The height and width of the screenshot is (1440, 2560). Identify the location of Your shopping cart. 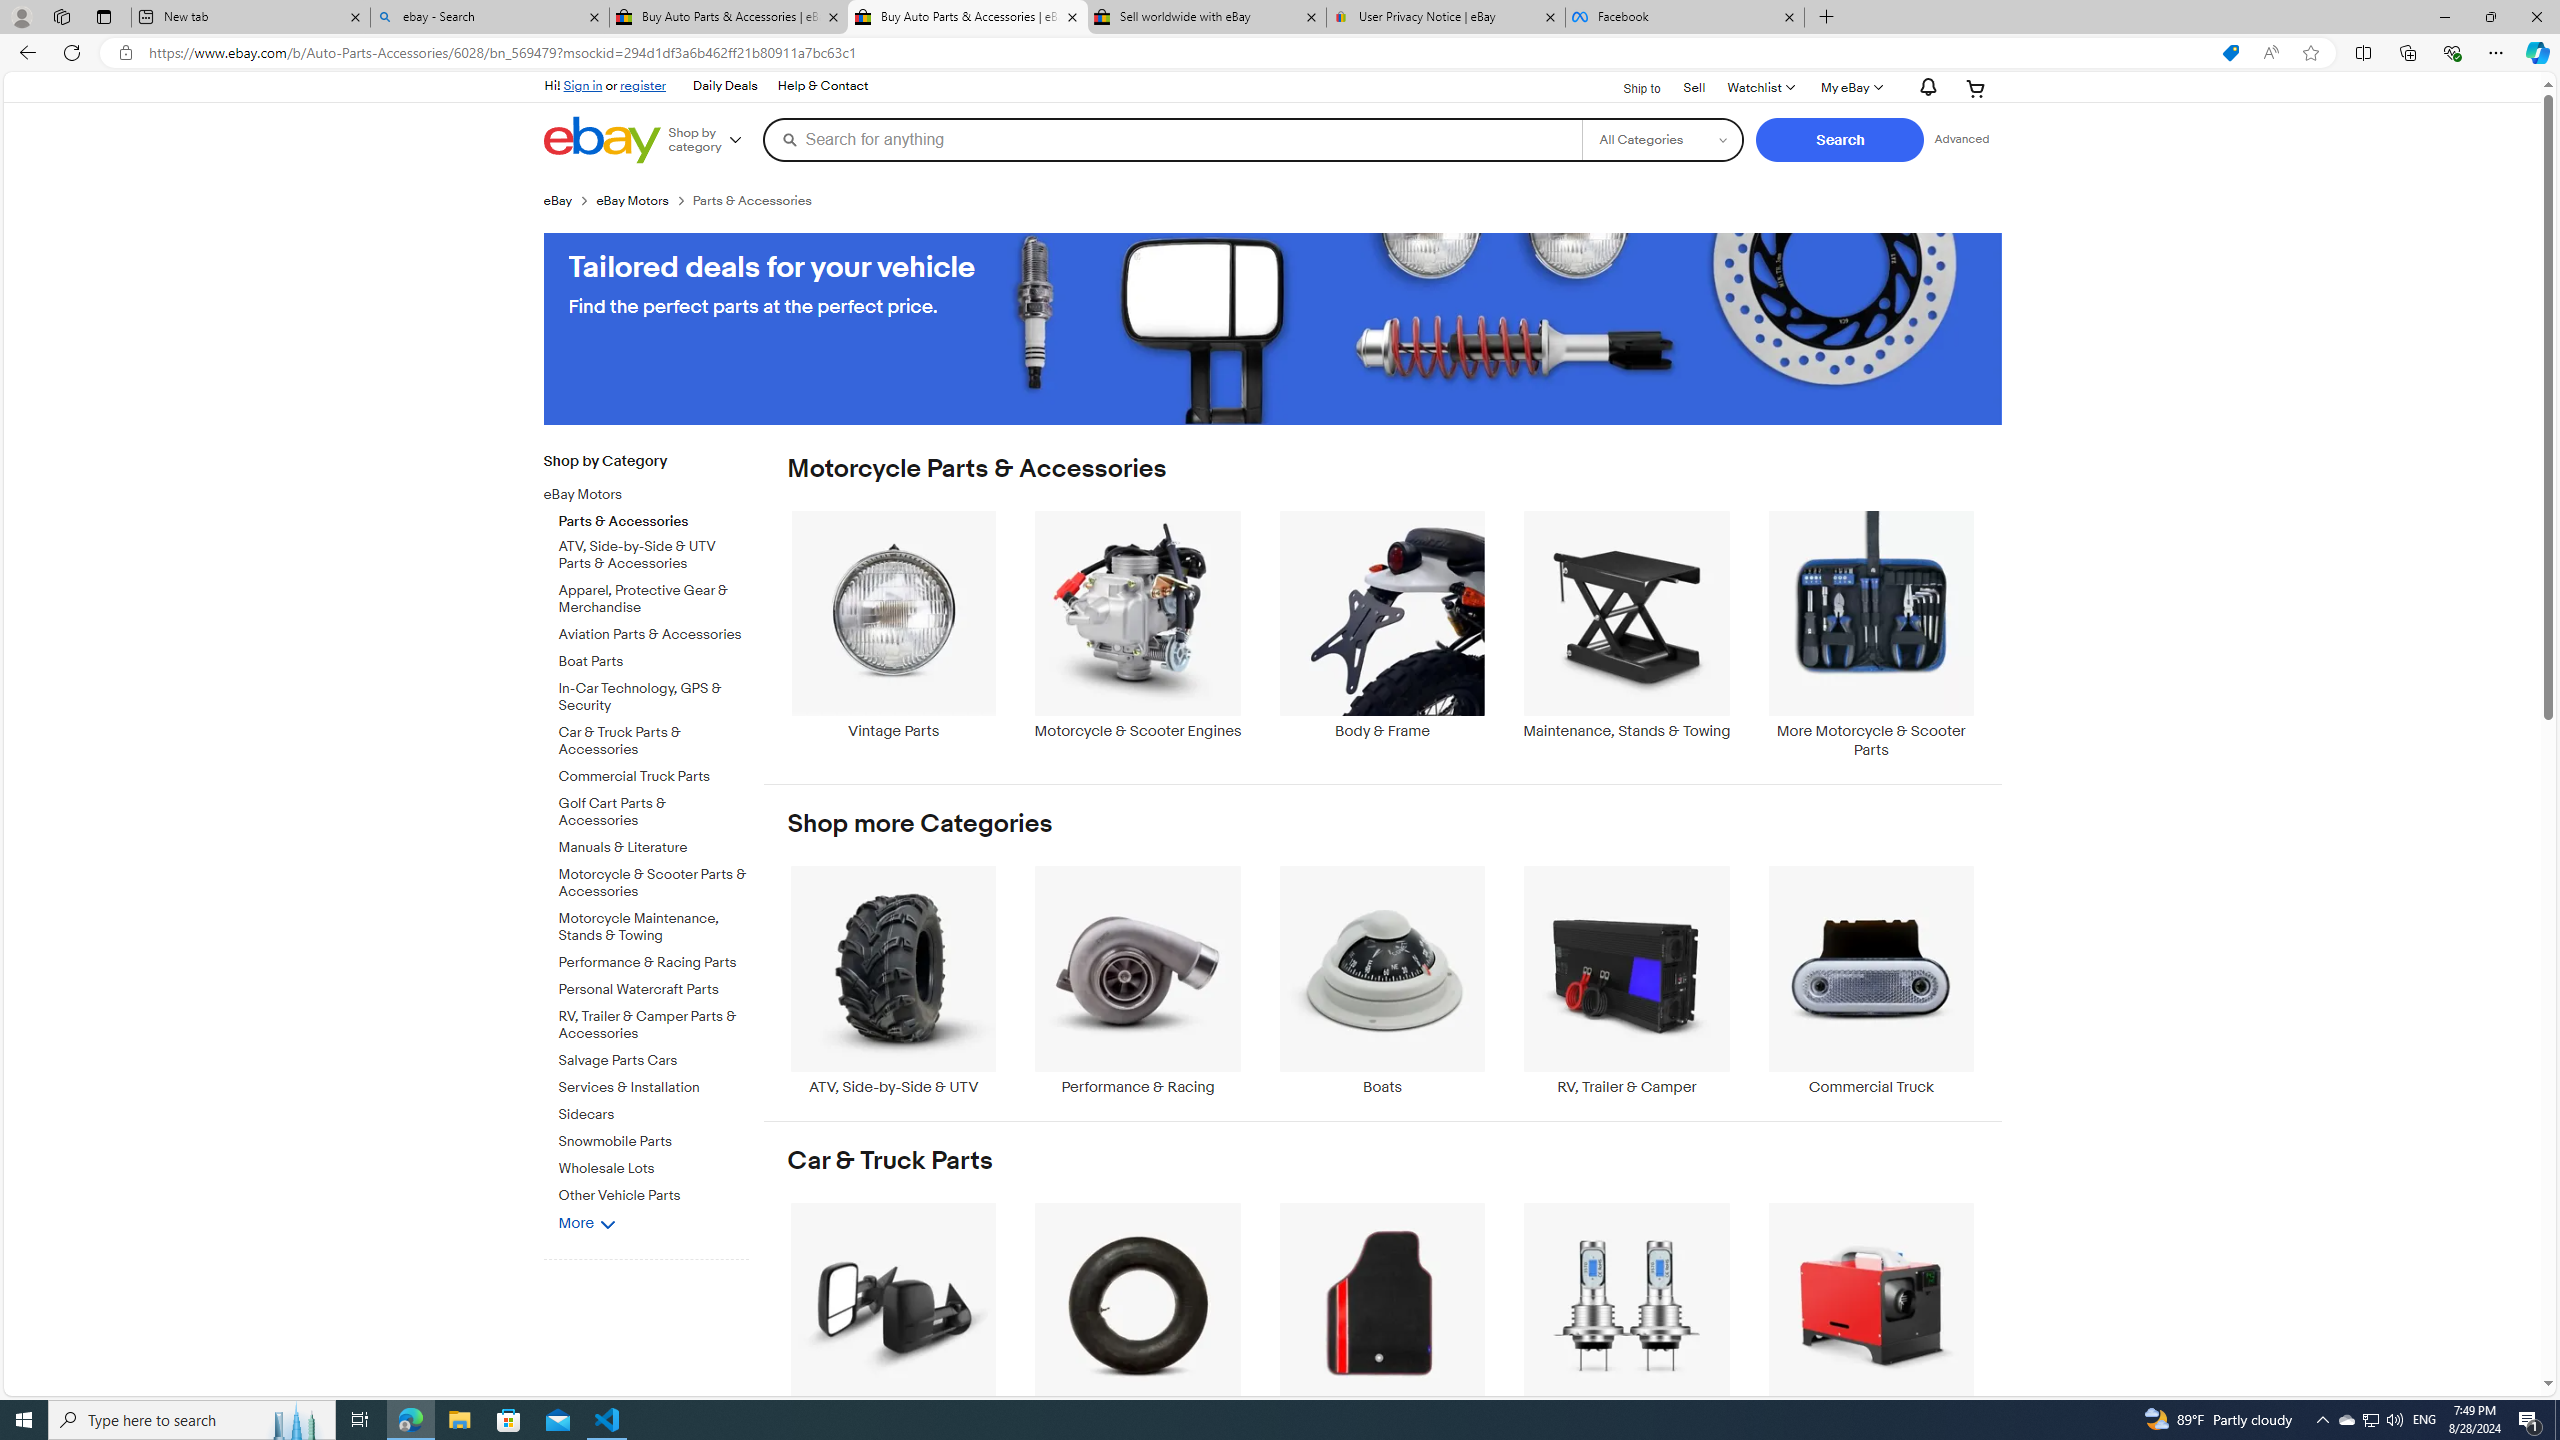
(1976, 88).